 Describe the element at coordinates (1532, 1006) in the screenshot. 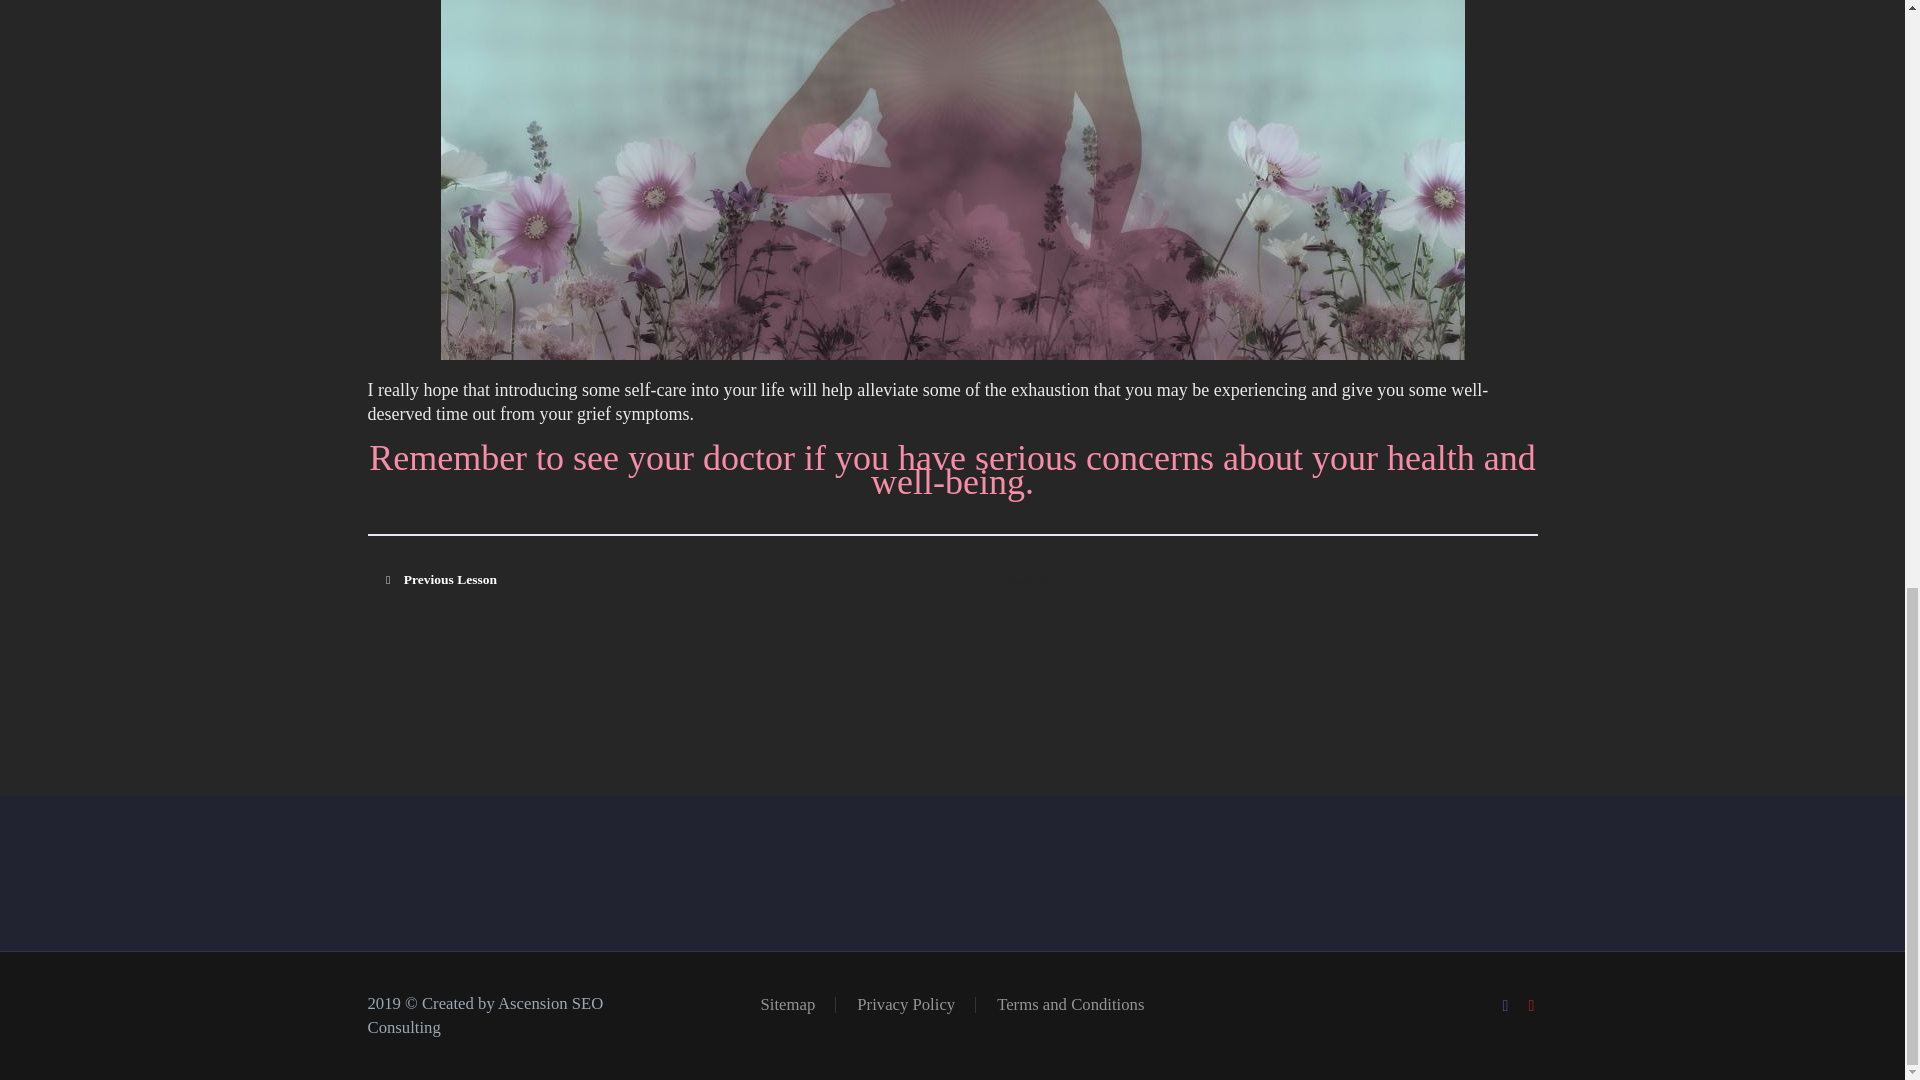

I see `YouTube` at that location.